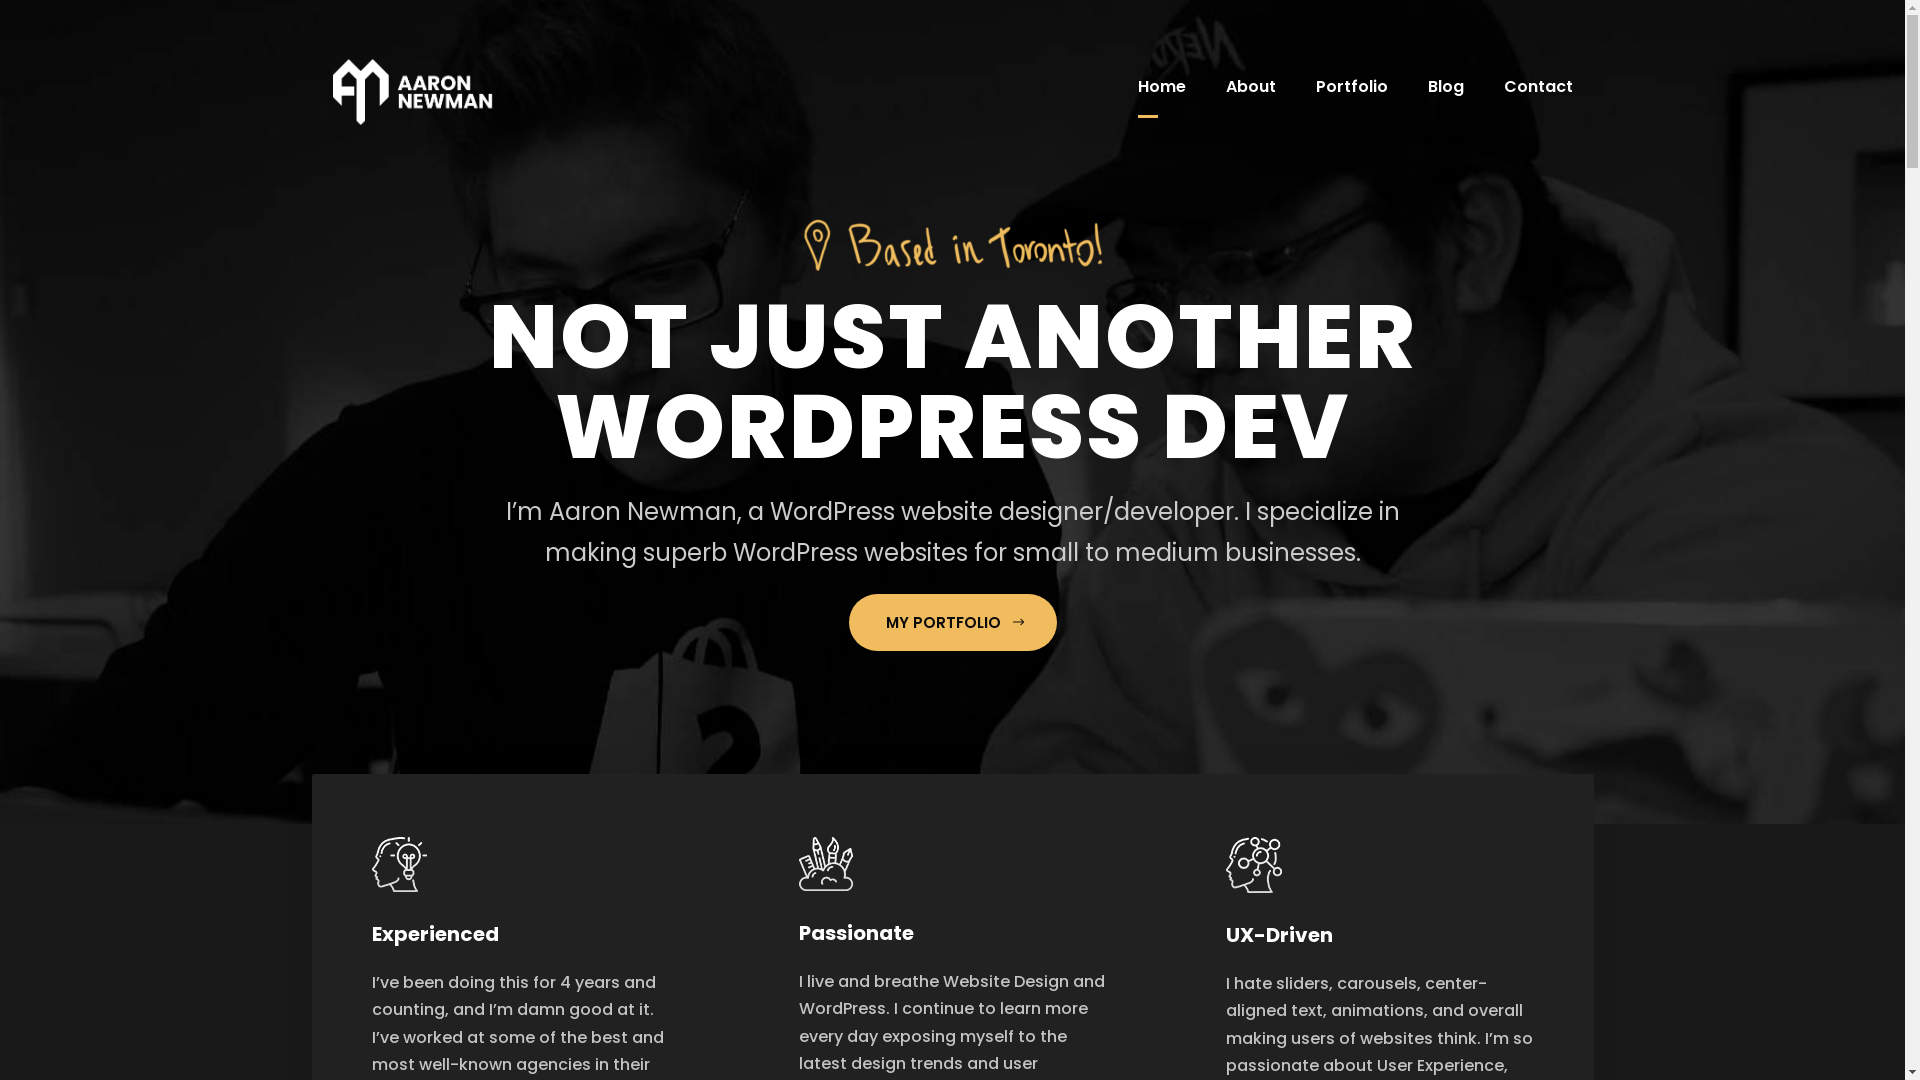  I want to click on icon-intro-white-3, so click(1254, 865).